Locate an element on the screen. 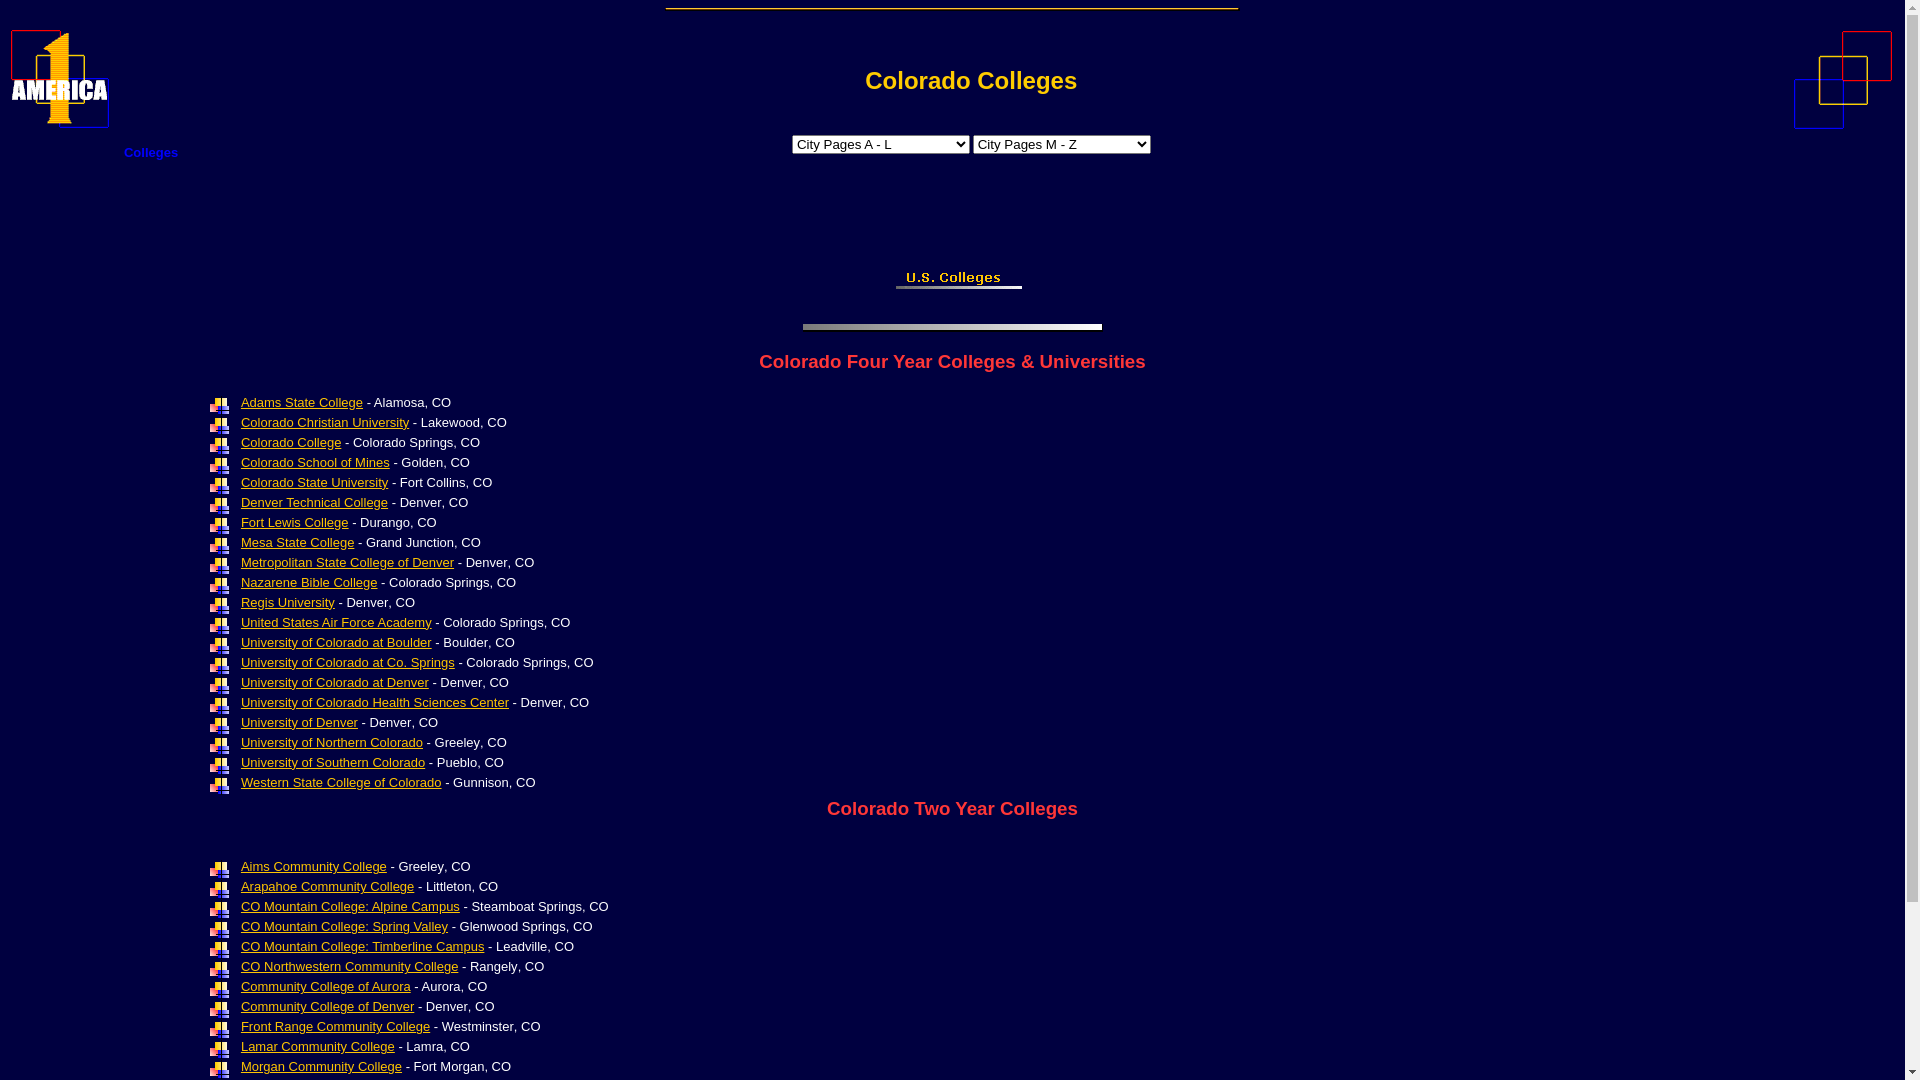 This screenshot has height=1080, width=1920. Regis University is located at coordinates (288, 602).